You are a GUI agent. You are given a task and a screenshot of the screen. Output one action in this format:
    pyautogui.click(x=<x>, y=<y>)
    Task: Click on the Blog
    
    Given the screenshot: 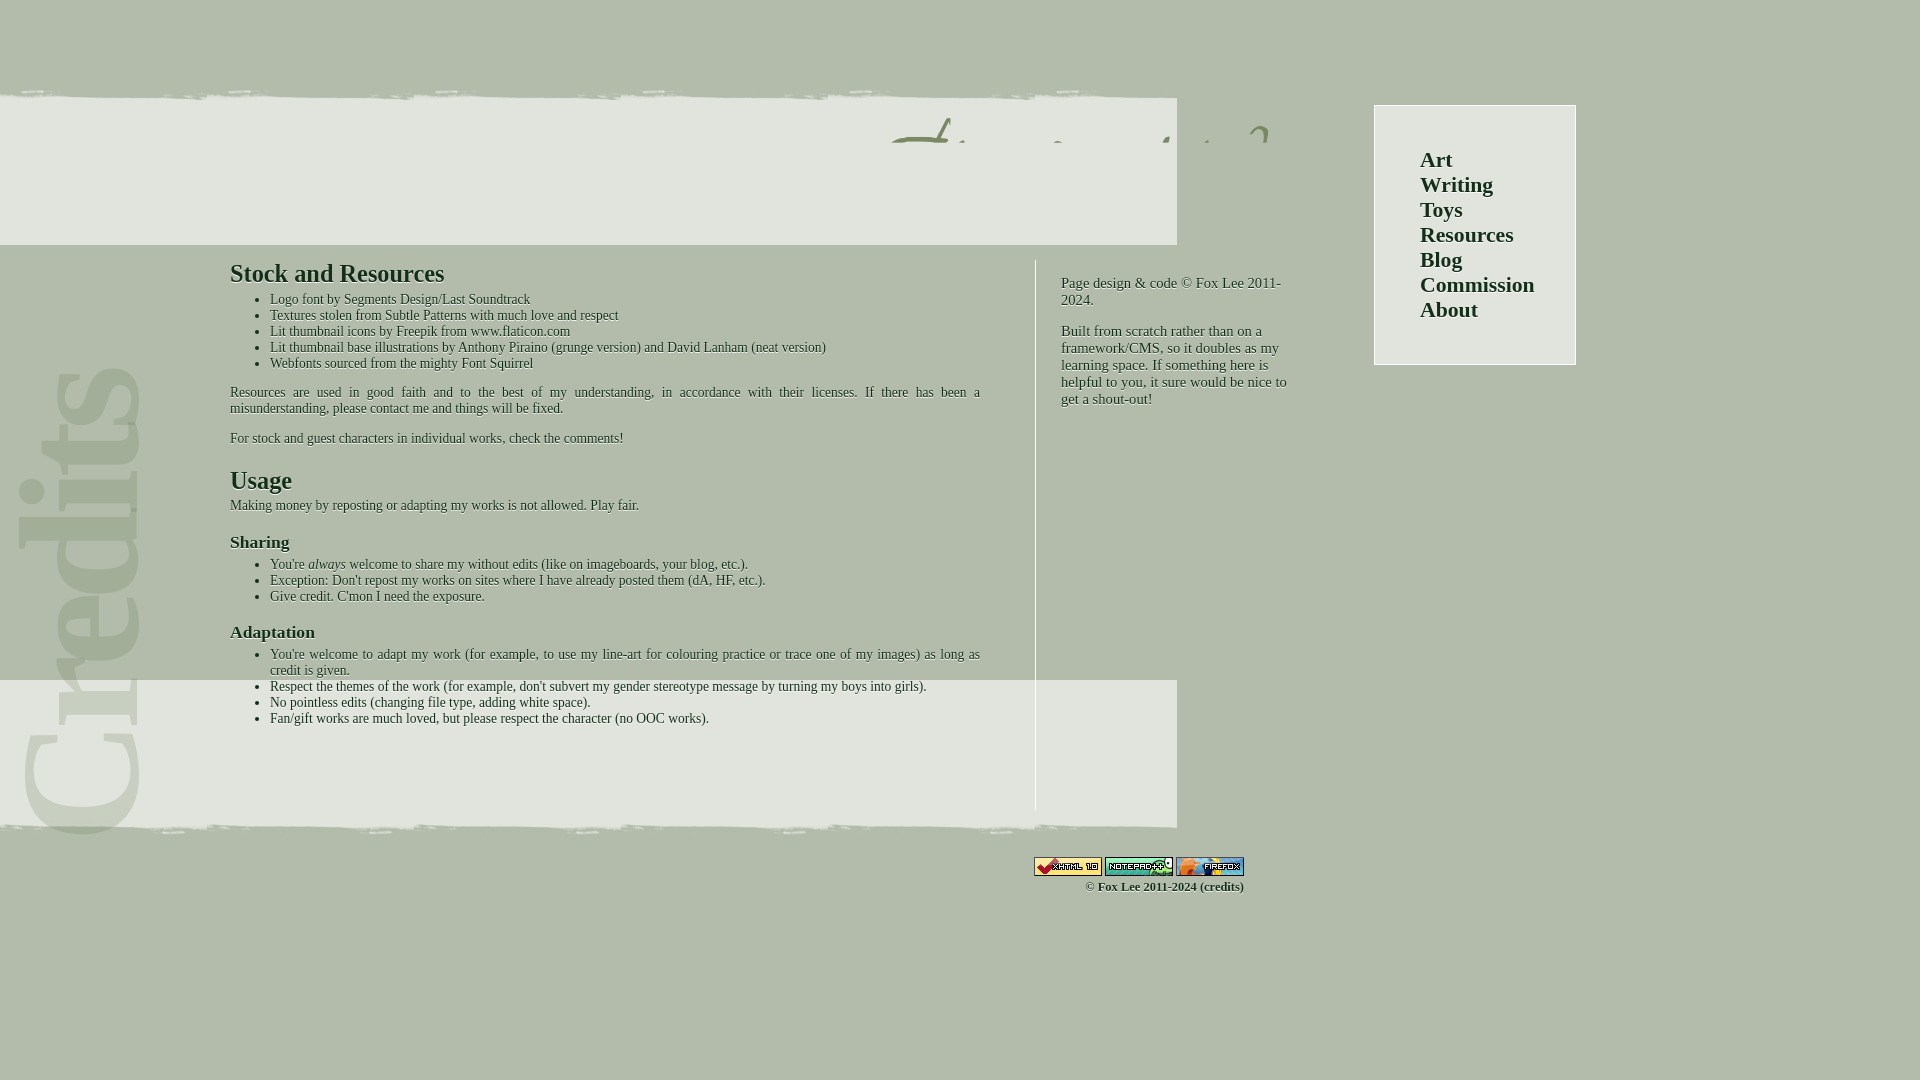 What is the action you would take?
    pyautogui.click(x=1440, y=260)
    